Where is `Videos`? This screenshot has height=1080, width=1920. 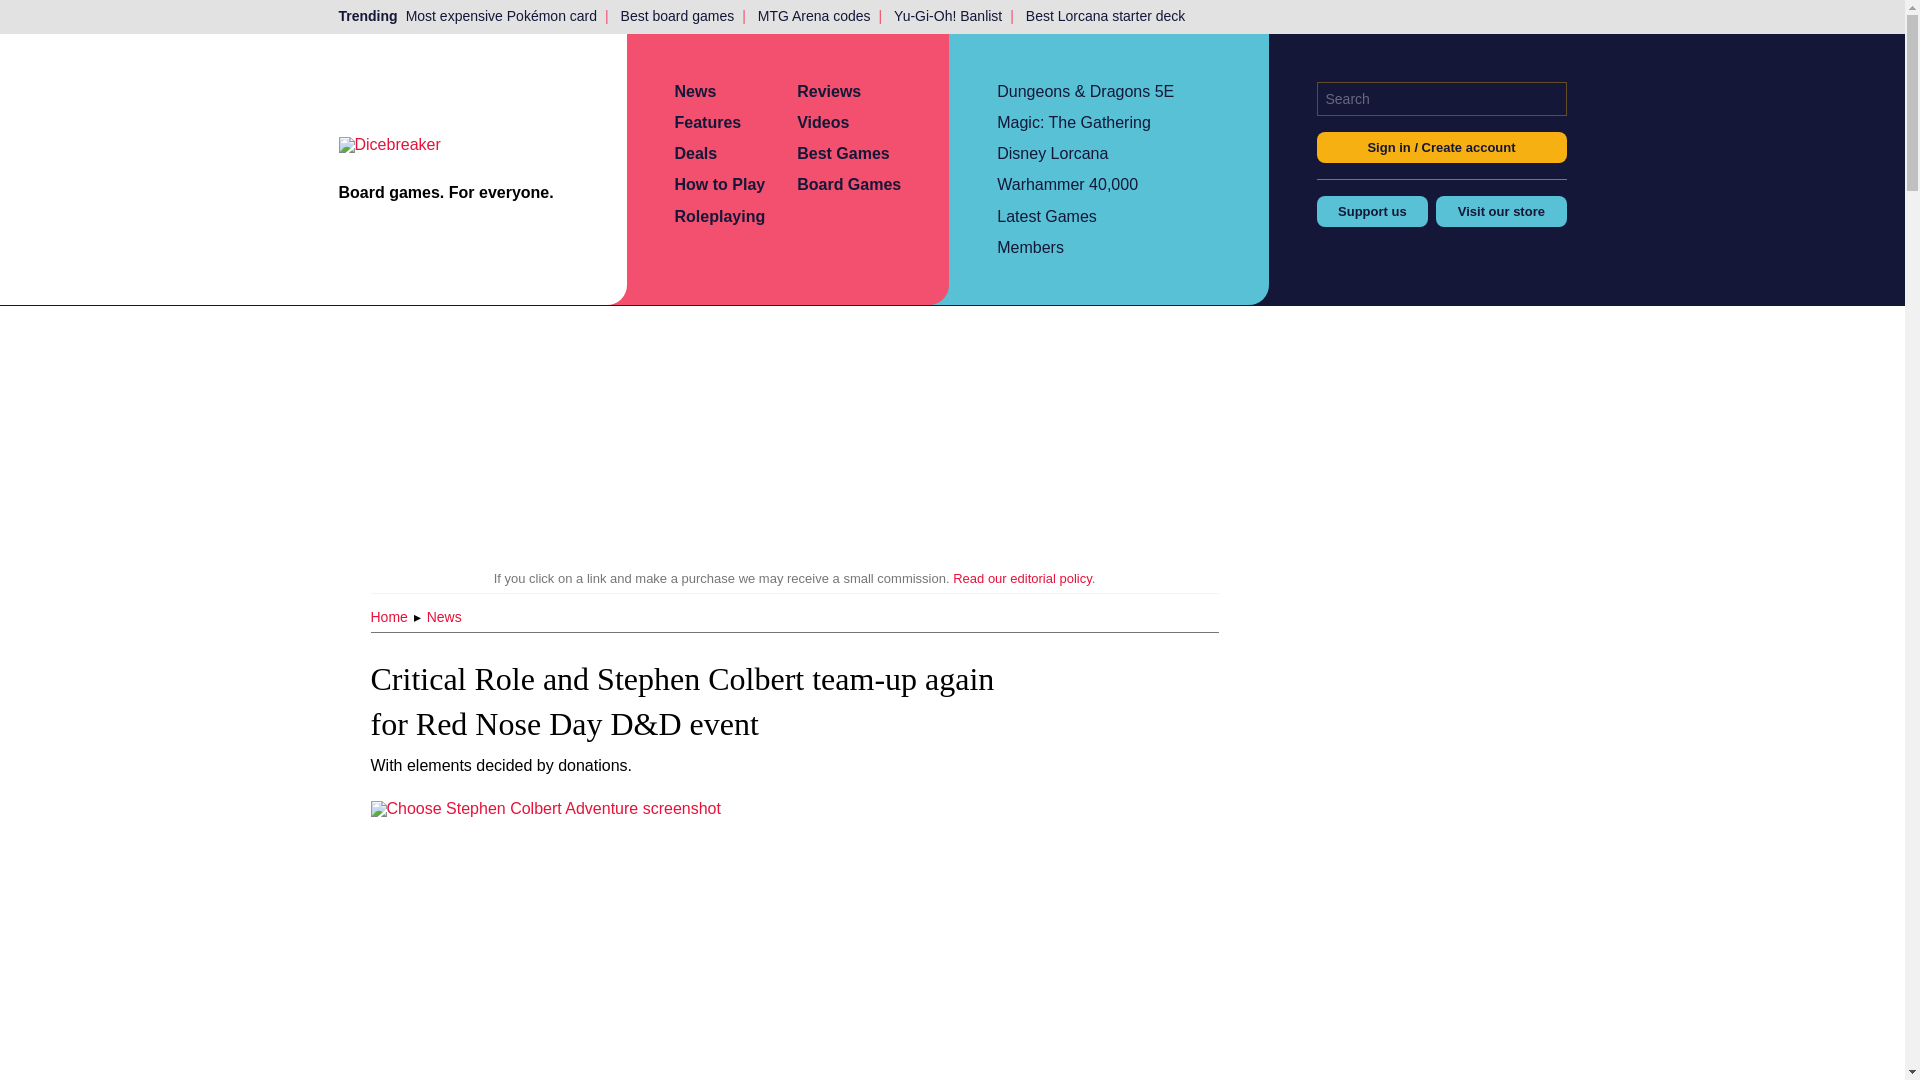 Videos is located at coordinates (822, 122).